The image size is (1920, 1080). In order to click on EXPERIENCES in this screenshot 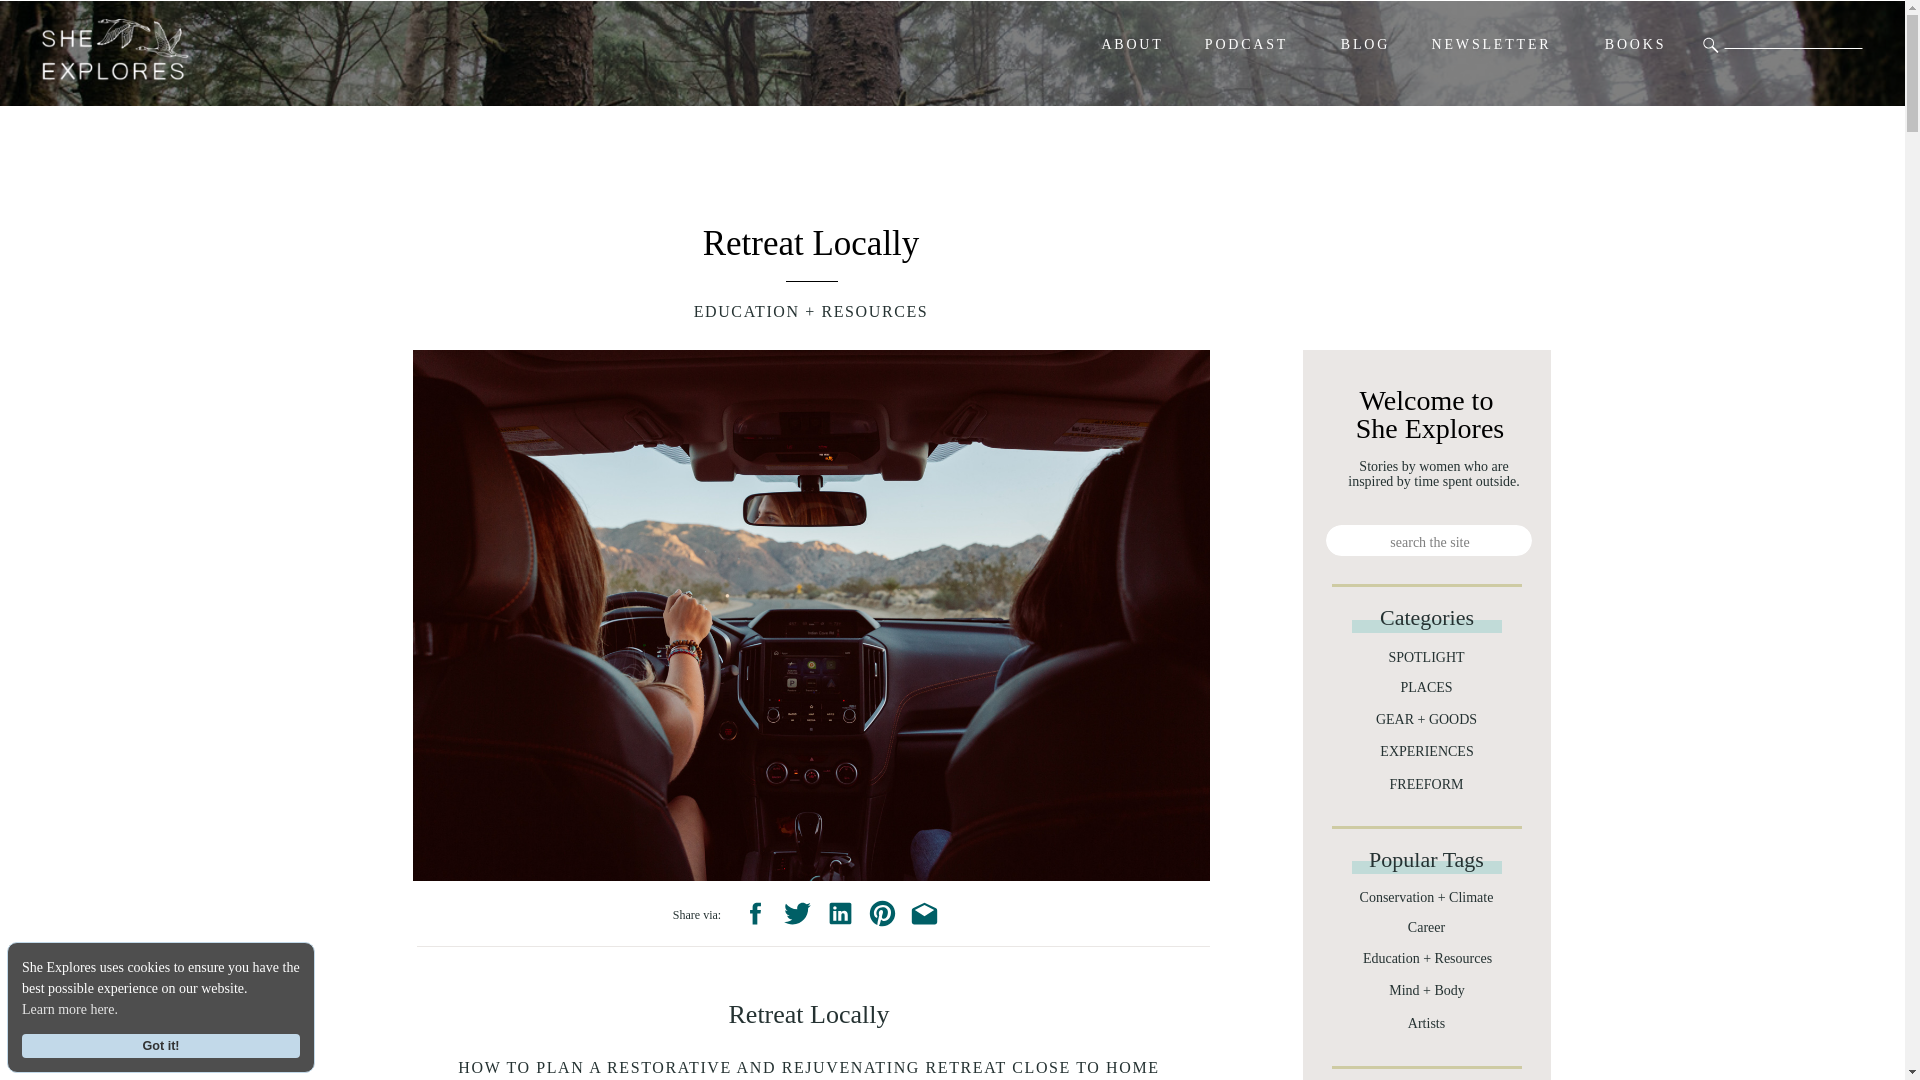, I will do `click(1427, 752)`.